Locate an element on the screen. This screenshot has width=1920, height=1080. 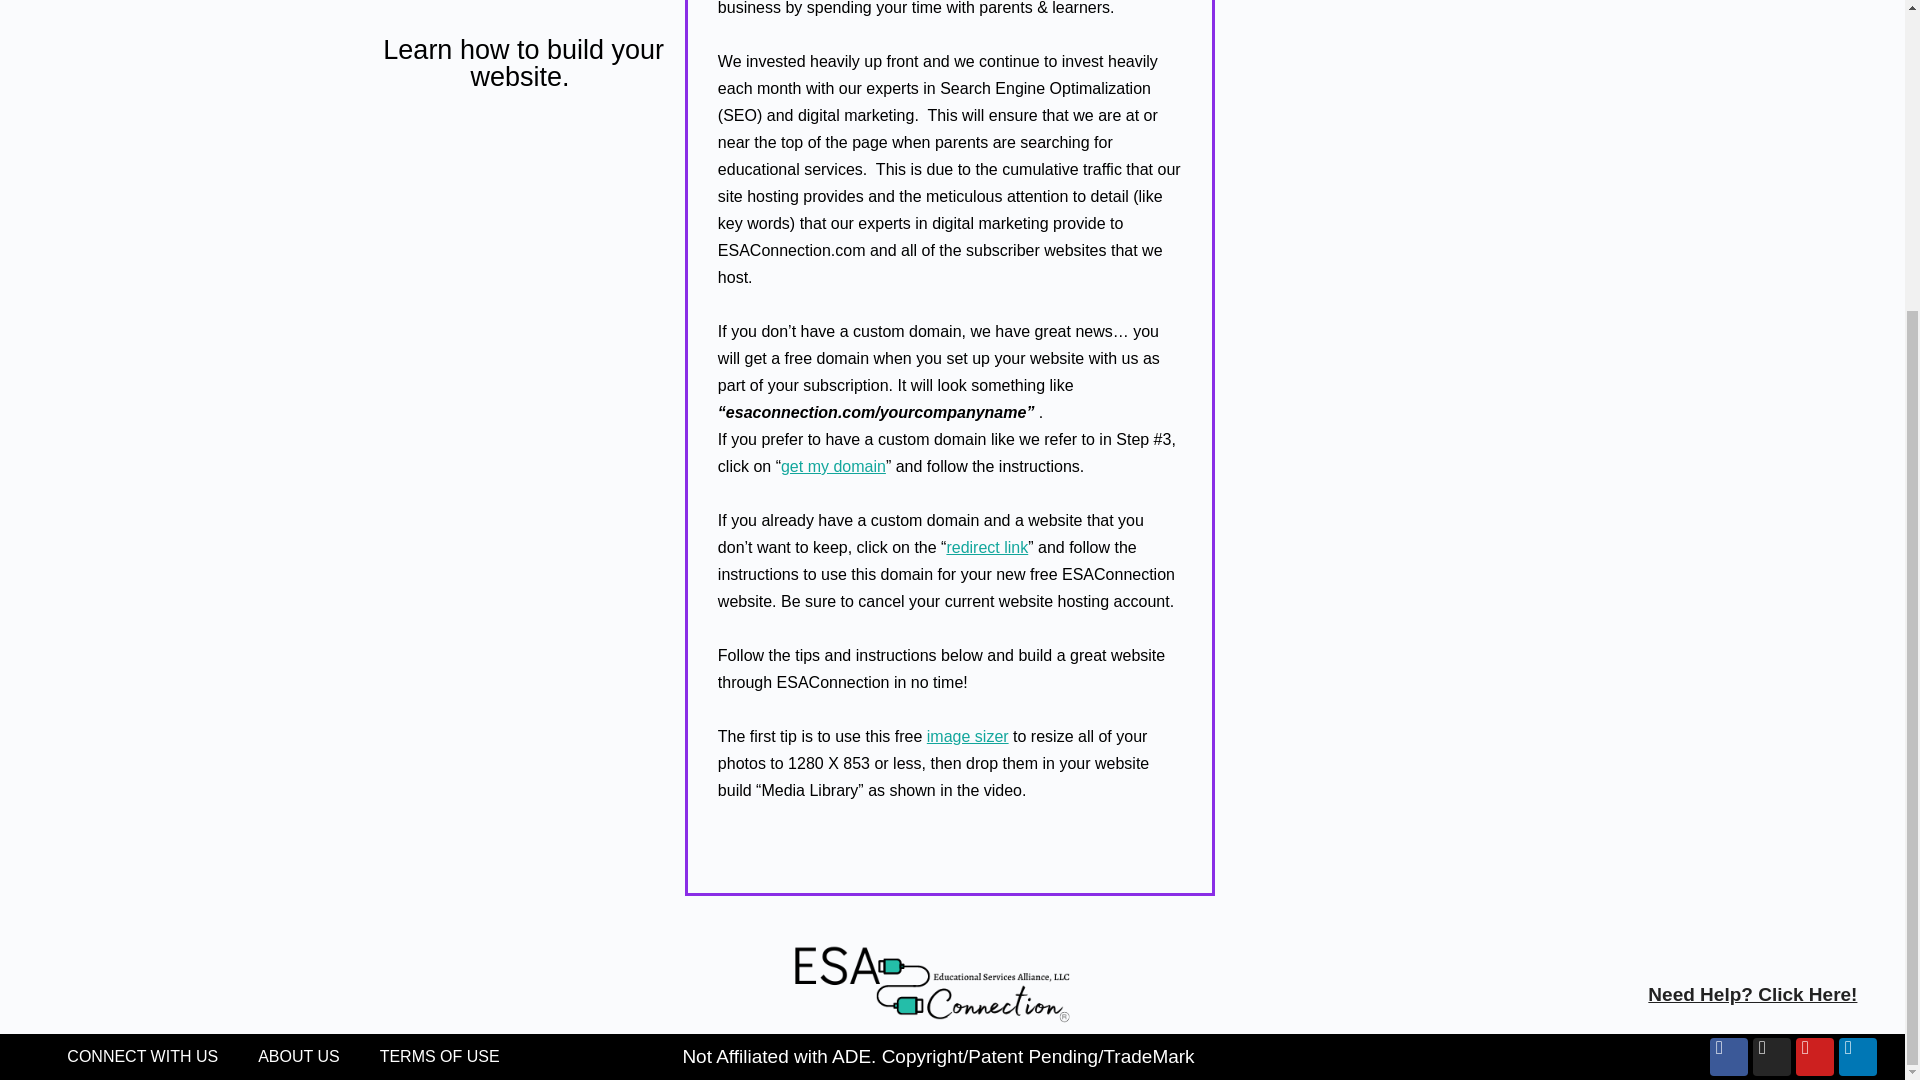
image sizer is located at coordinates (968, 736).